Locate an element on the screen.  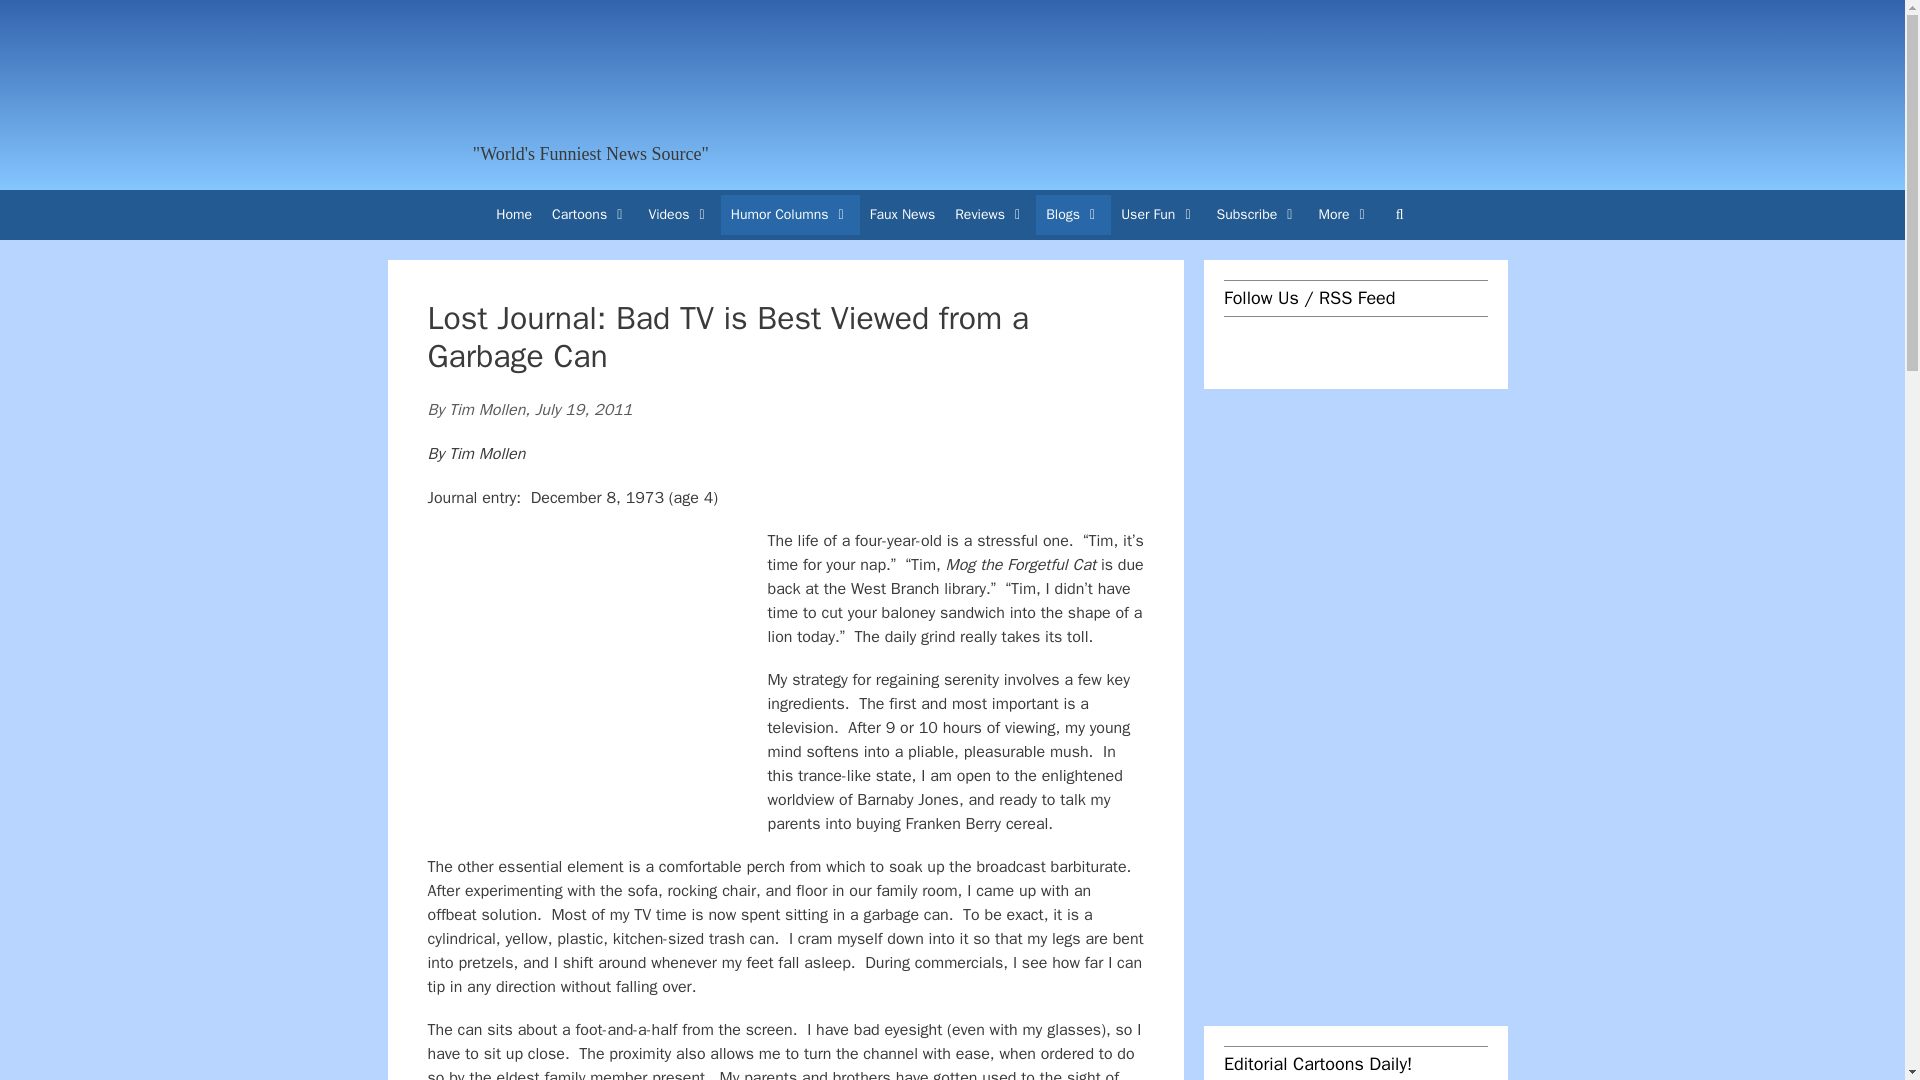
3:20 PM is located at coordinates (584, 410).